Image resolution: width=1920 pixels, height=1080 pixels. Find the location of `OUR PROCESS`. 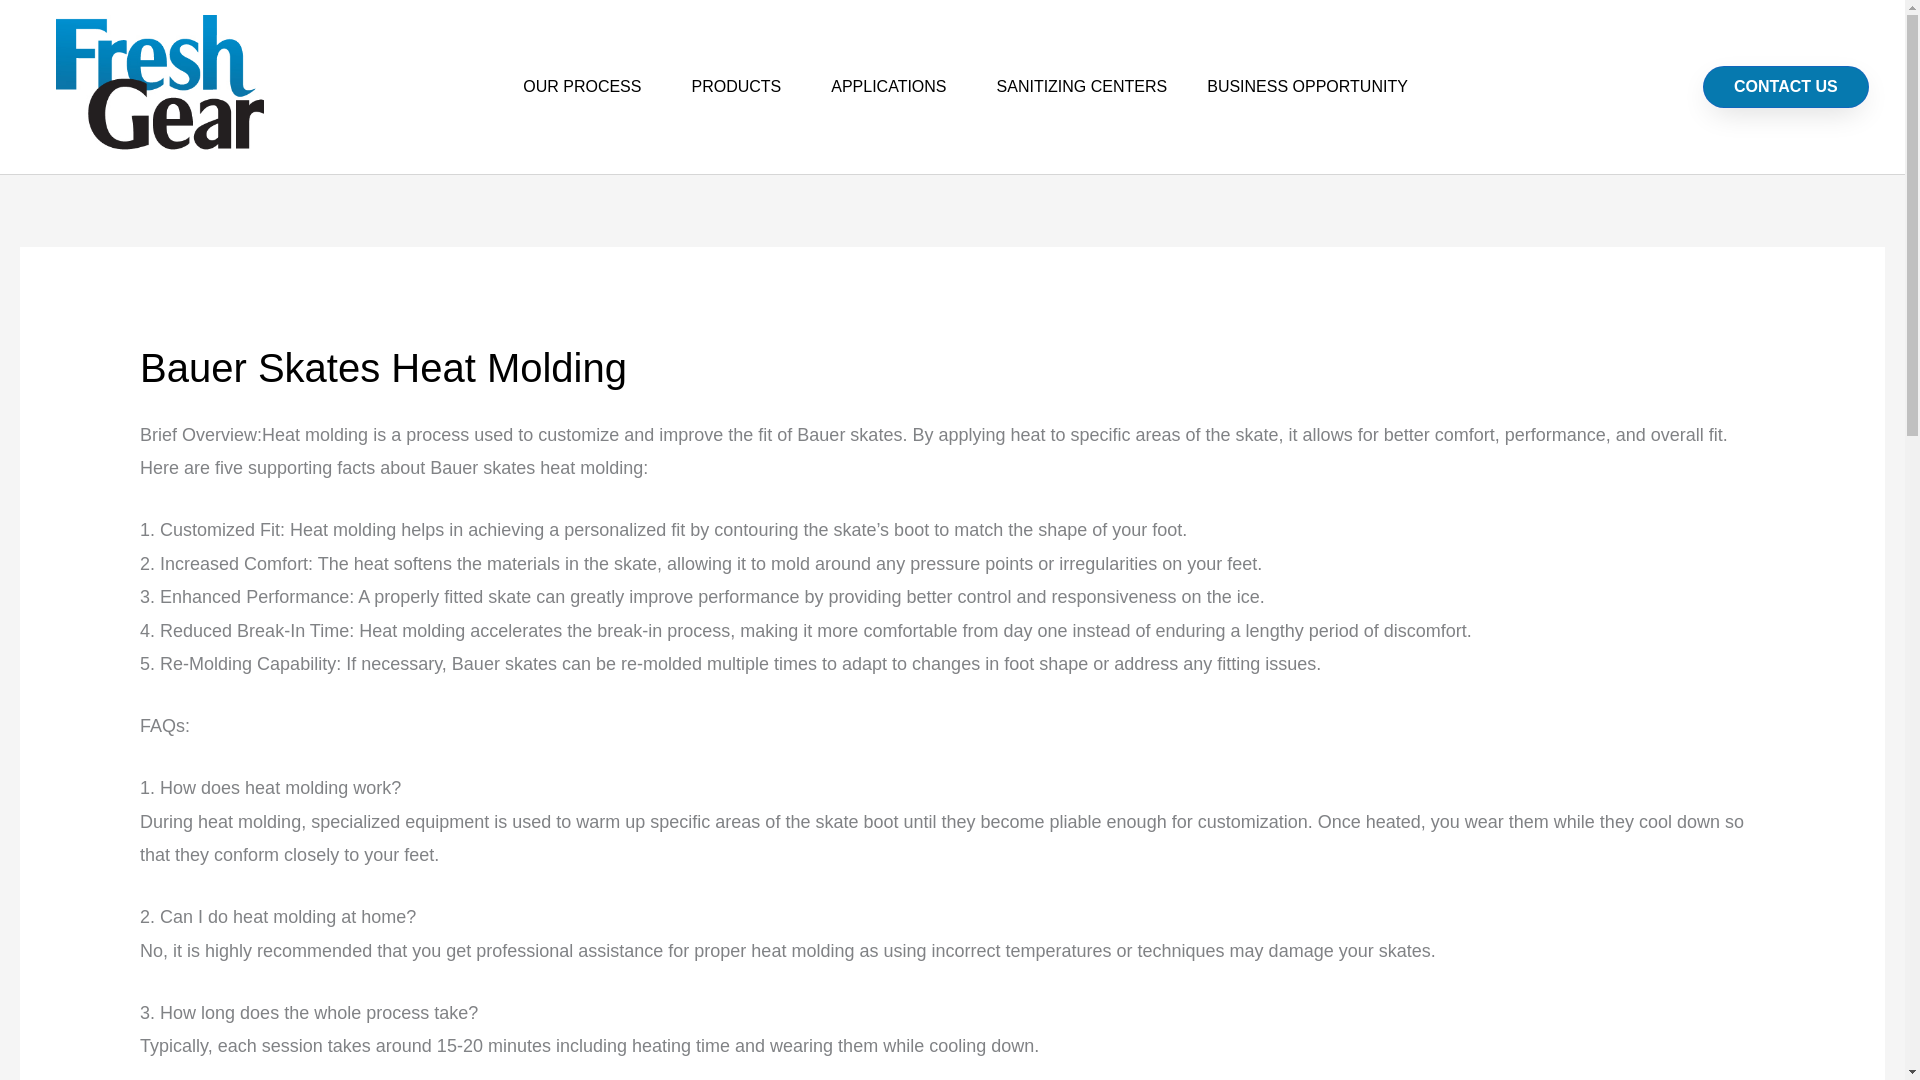

OUR PROCESS is located at coordinates (586, 86).